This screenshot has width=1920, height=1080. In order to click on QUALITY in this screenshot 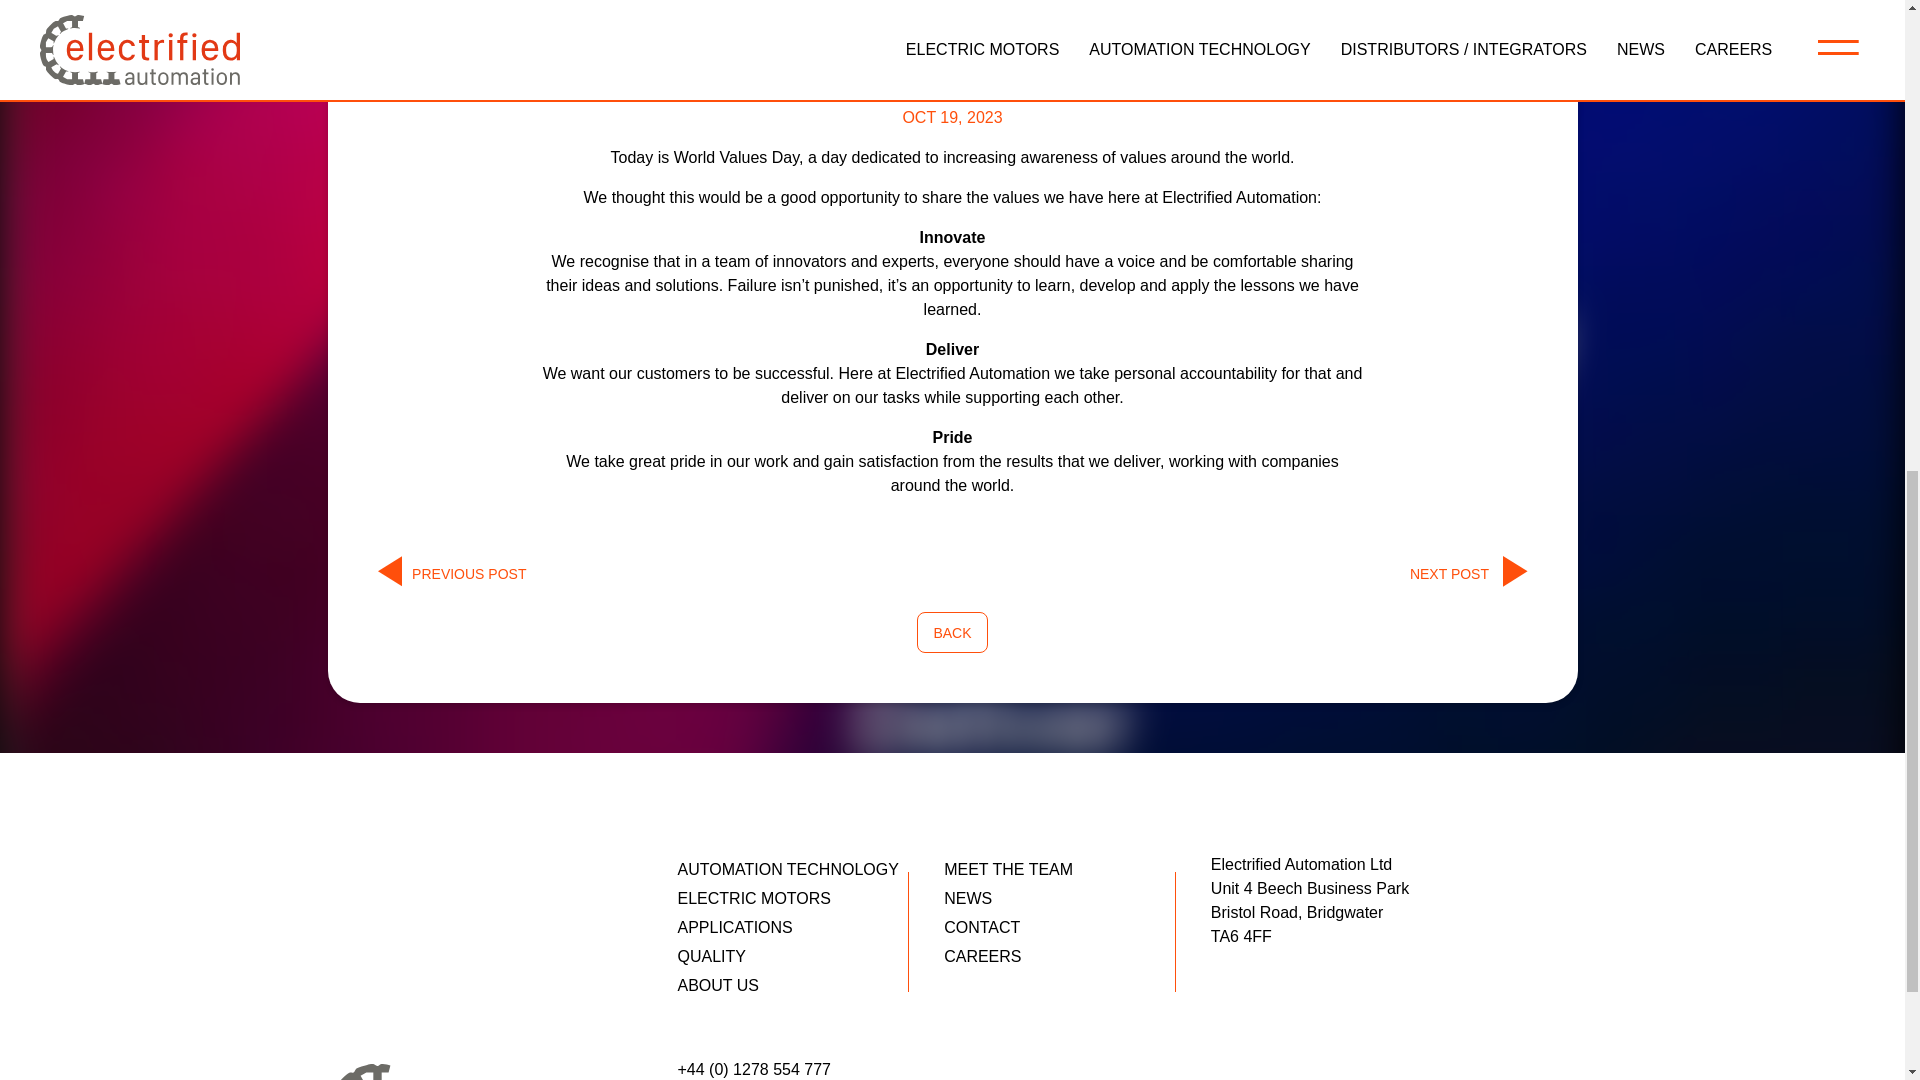, I will do `click(810, 956)`.